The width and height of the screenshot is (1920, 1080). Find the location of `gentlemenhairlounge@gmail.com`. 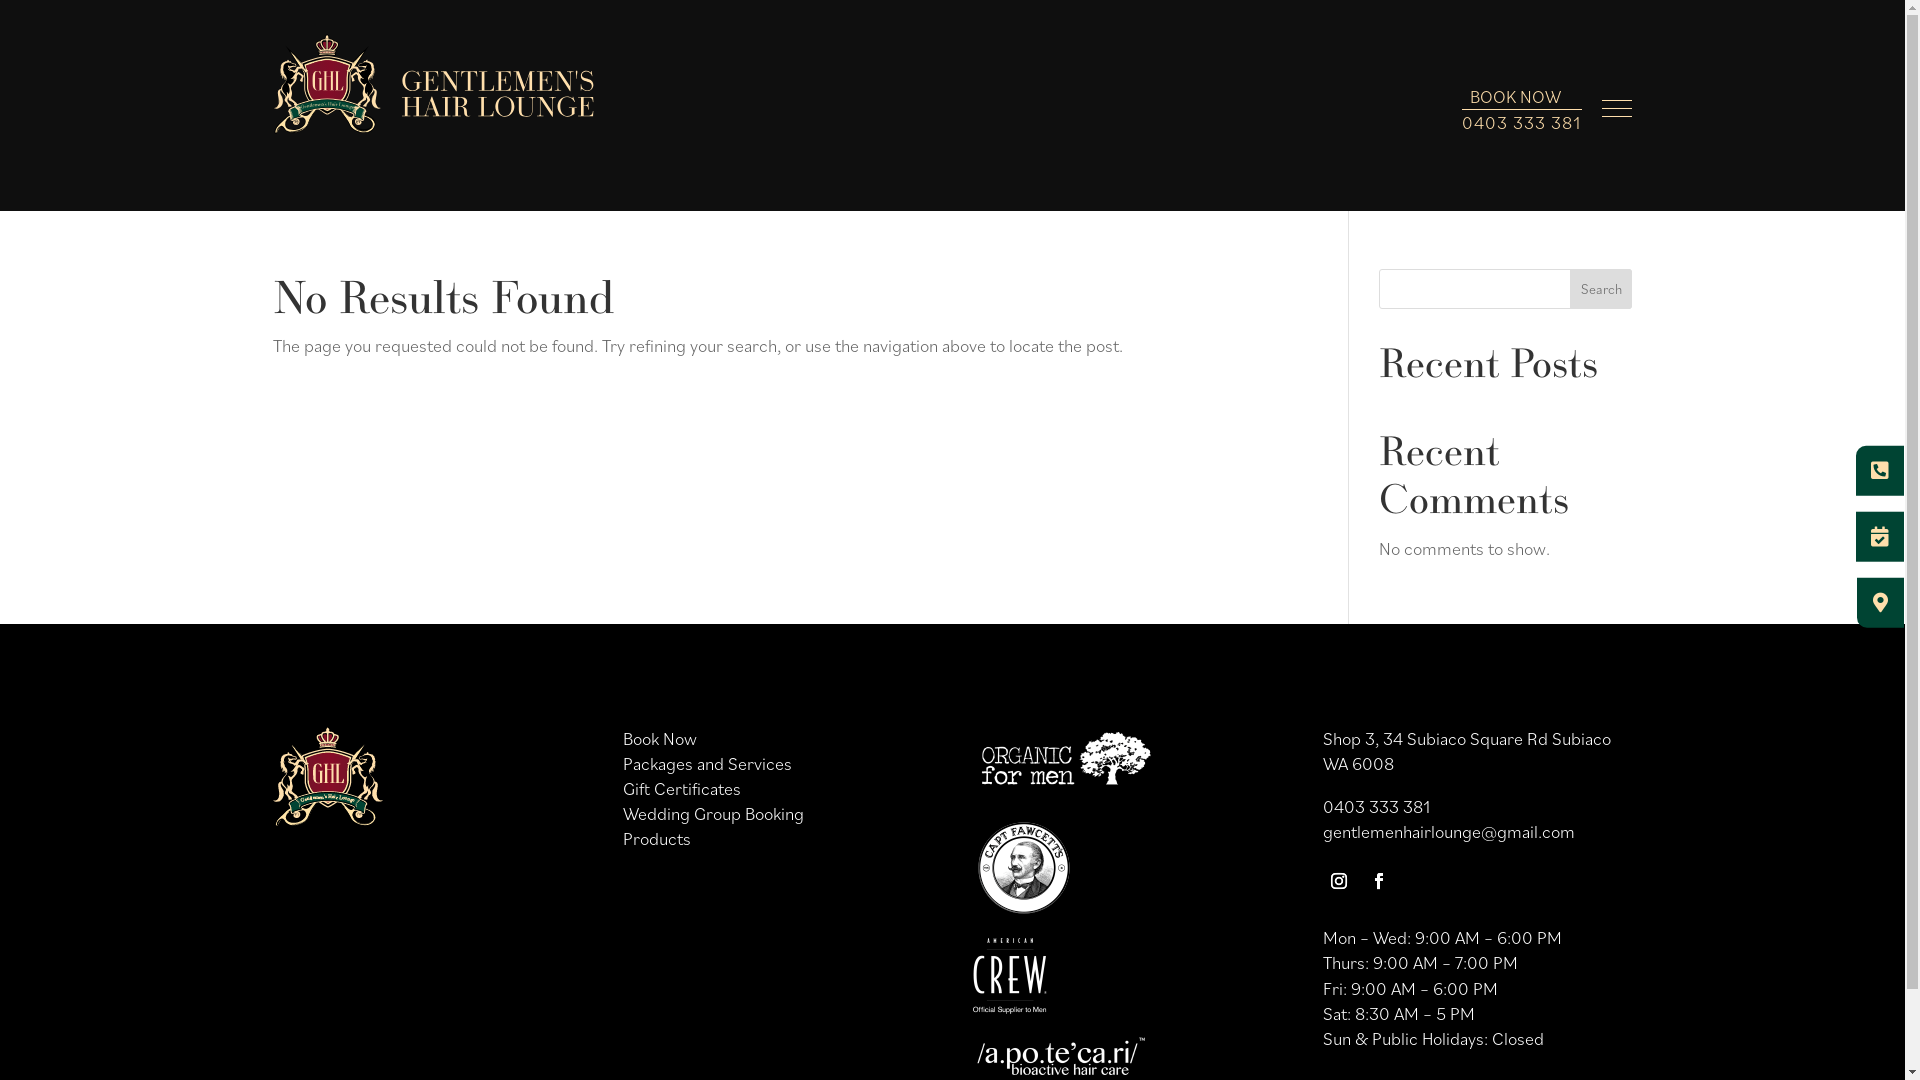

gentlemenhairlounge@gmail.com is located at coordinates (1449, 832).